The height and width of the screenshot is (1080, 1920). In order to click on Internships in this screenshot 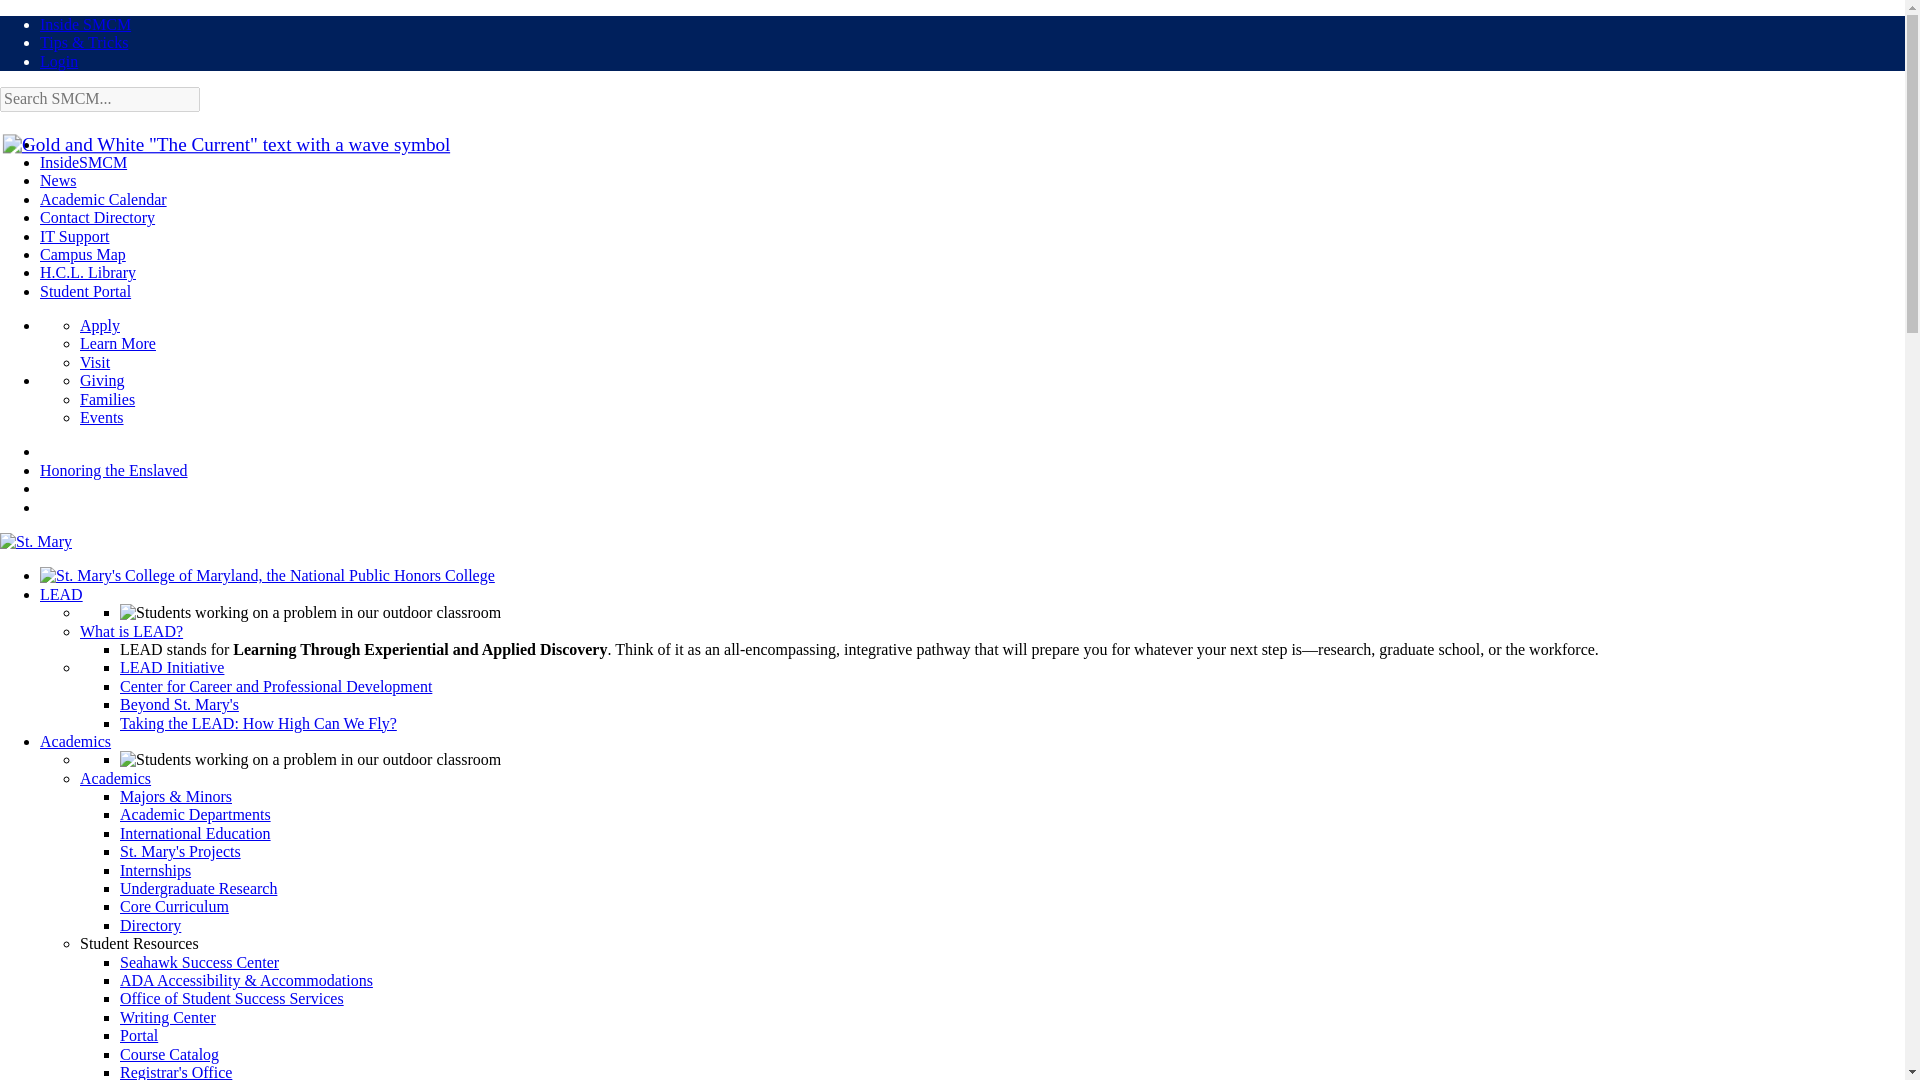, I will do `click(154, 870)`.